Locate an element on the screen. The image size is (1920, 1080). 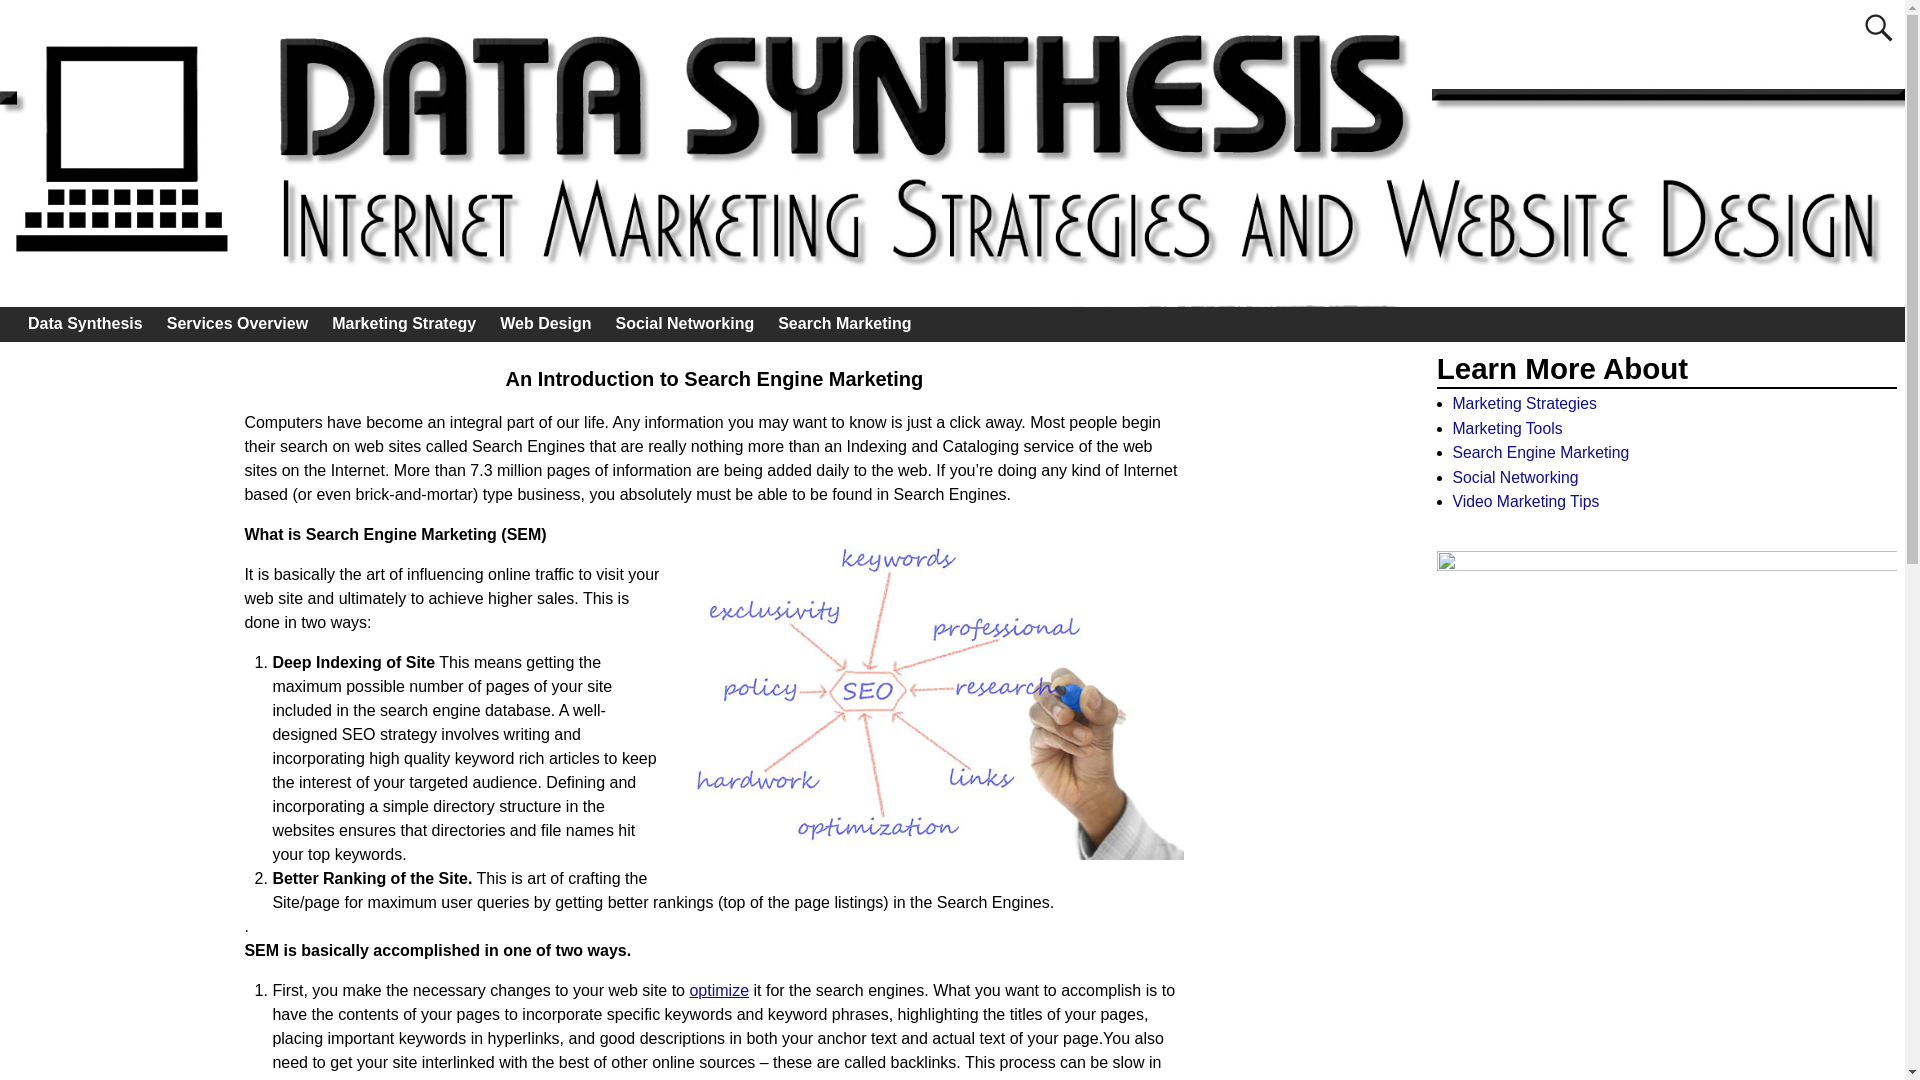
Search Engine Marketing is located at coordinates (1540, 452).